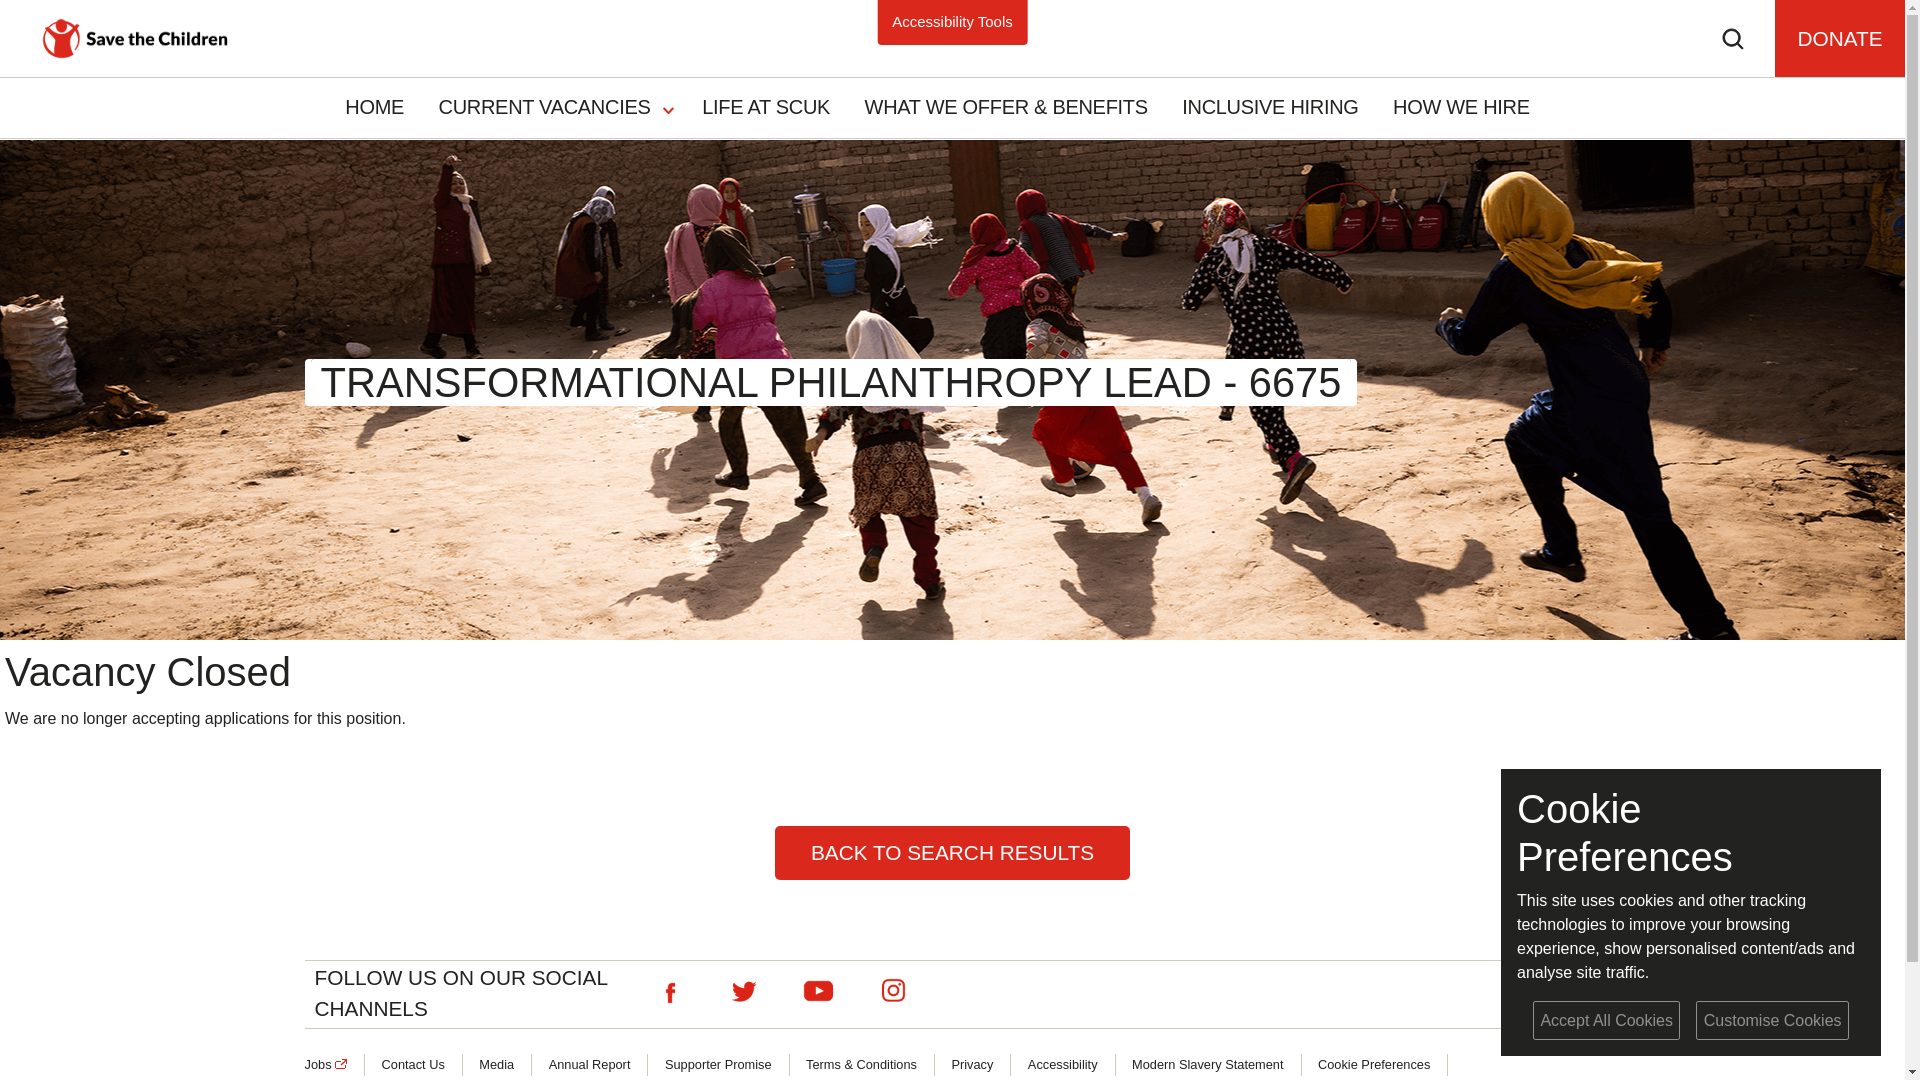 This screenshot has width=1920, height=1080. I want to click on Instagram, so click(892, 992).